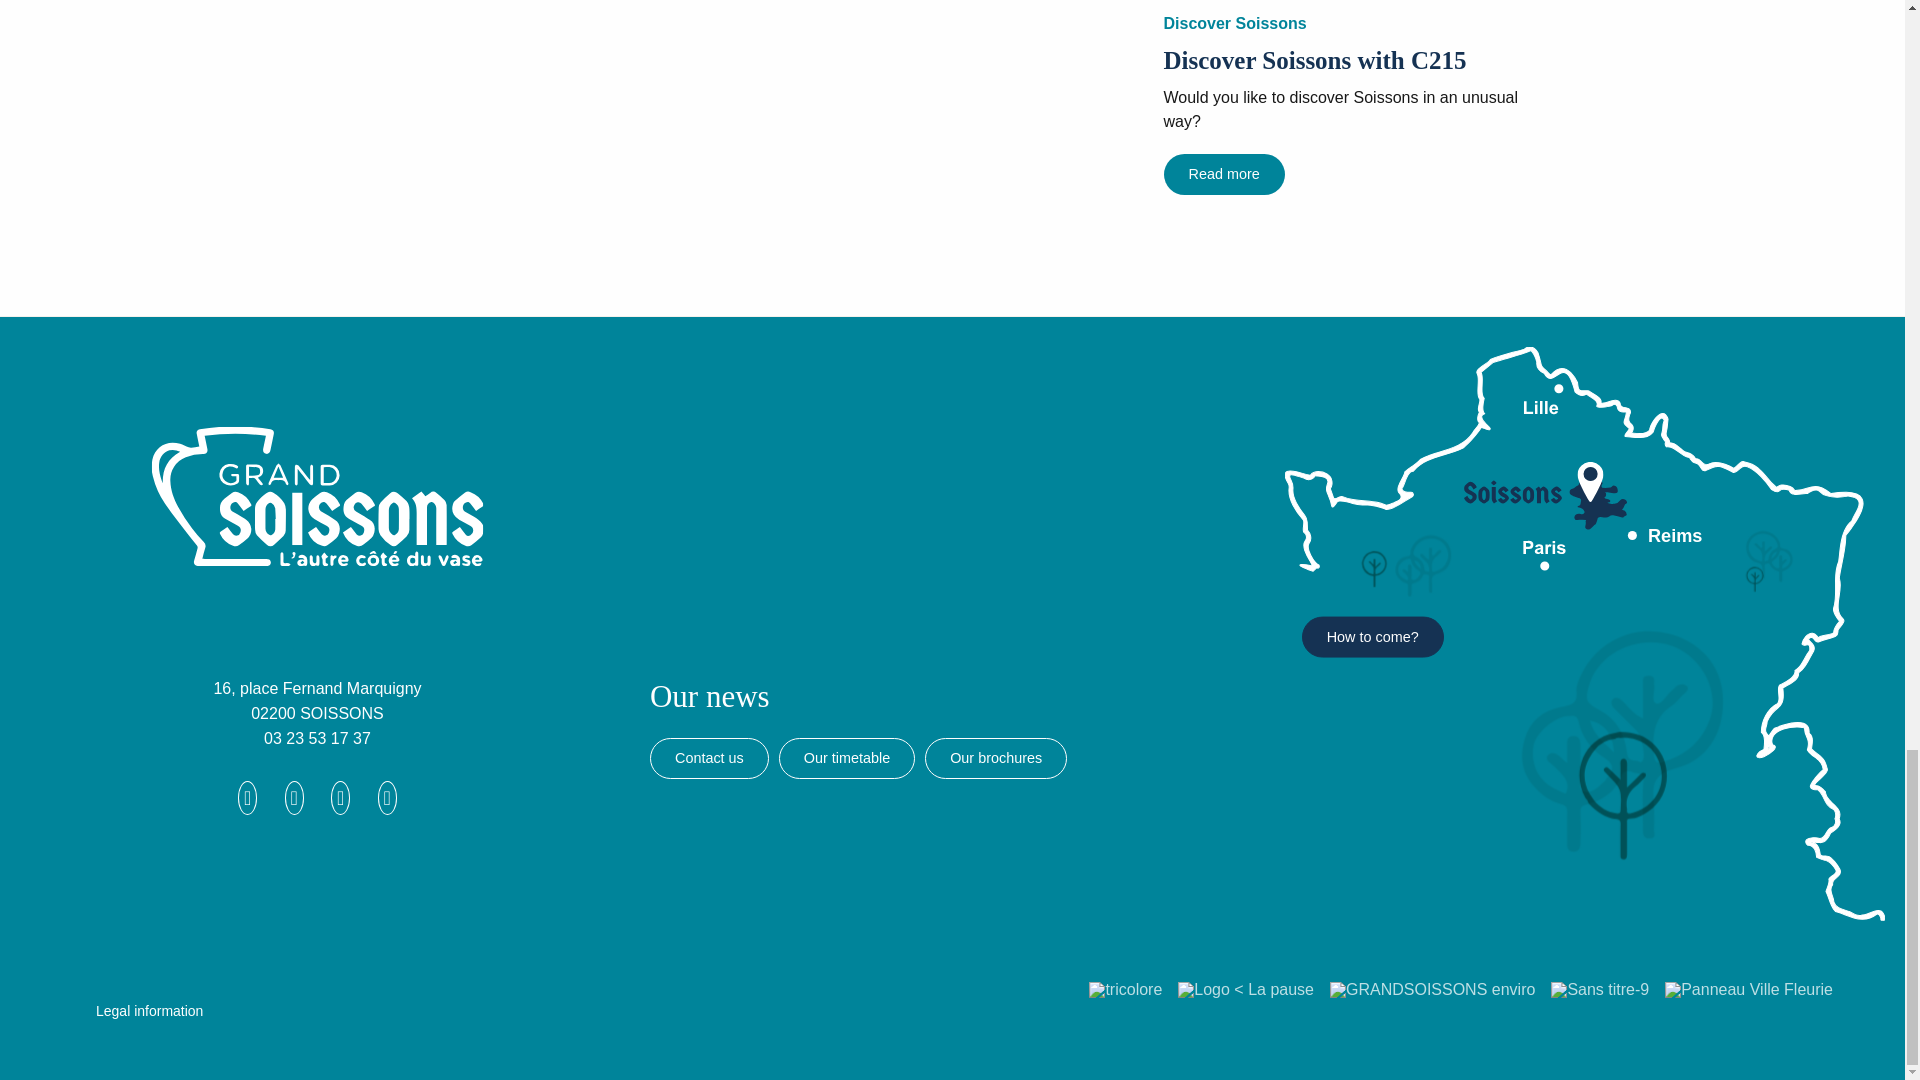 The image size is (1920, 1080). Describe the element at coordinates (996, 758) in the screenshot. I see `Our brochures` at that location.